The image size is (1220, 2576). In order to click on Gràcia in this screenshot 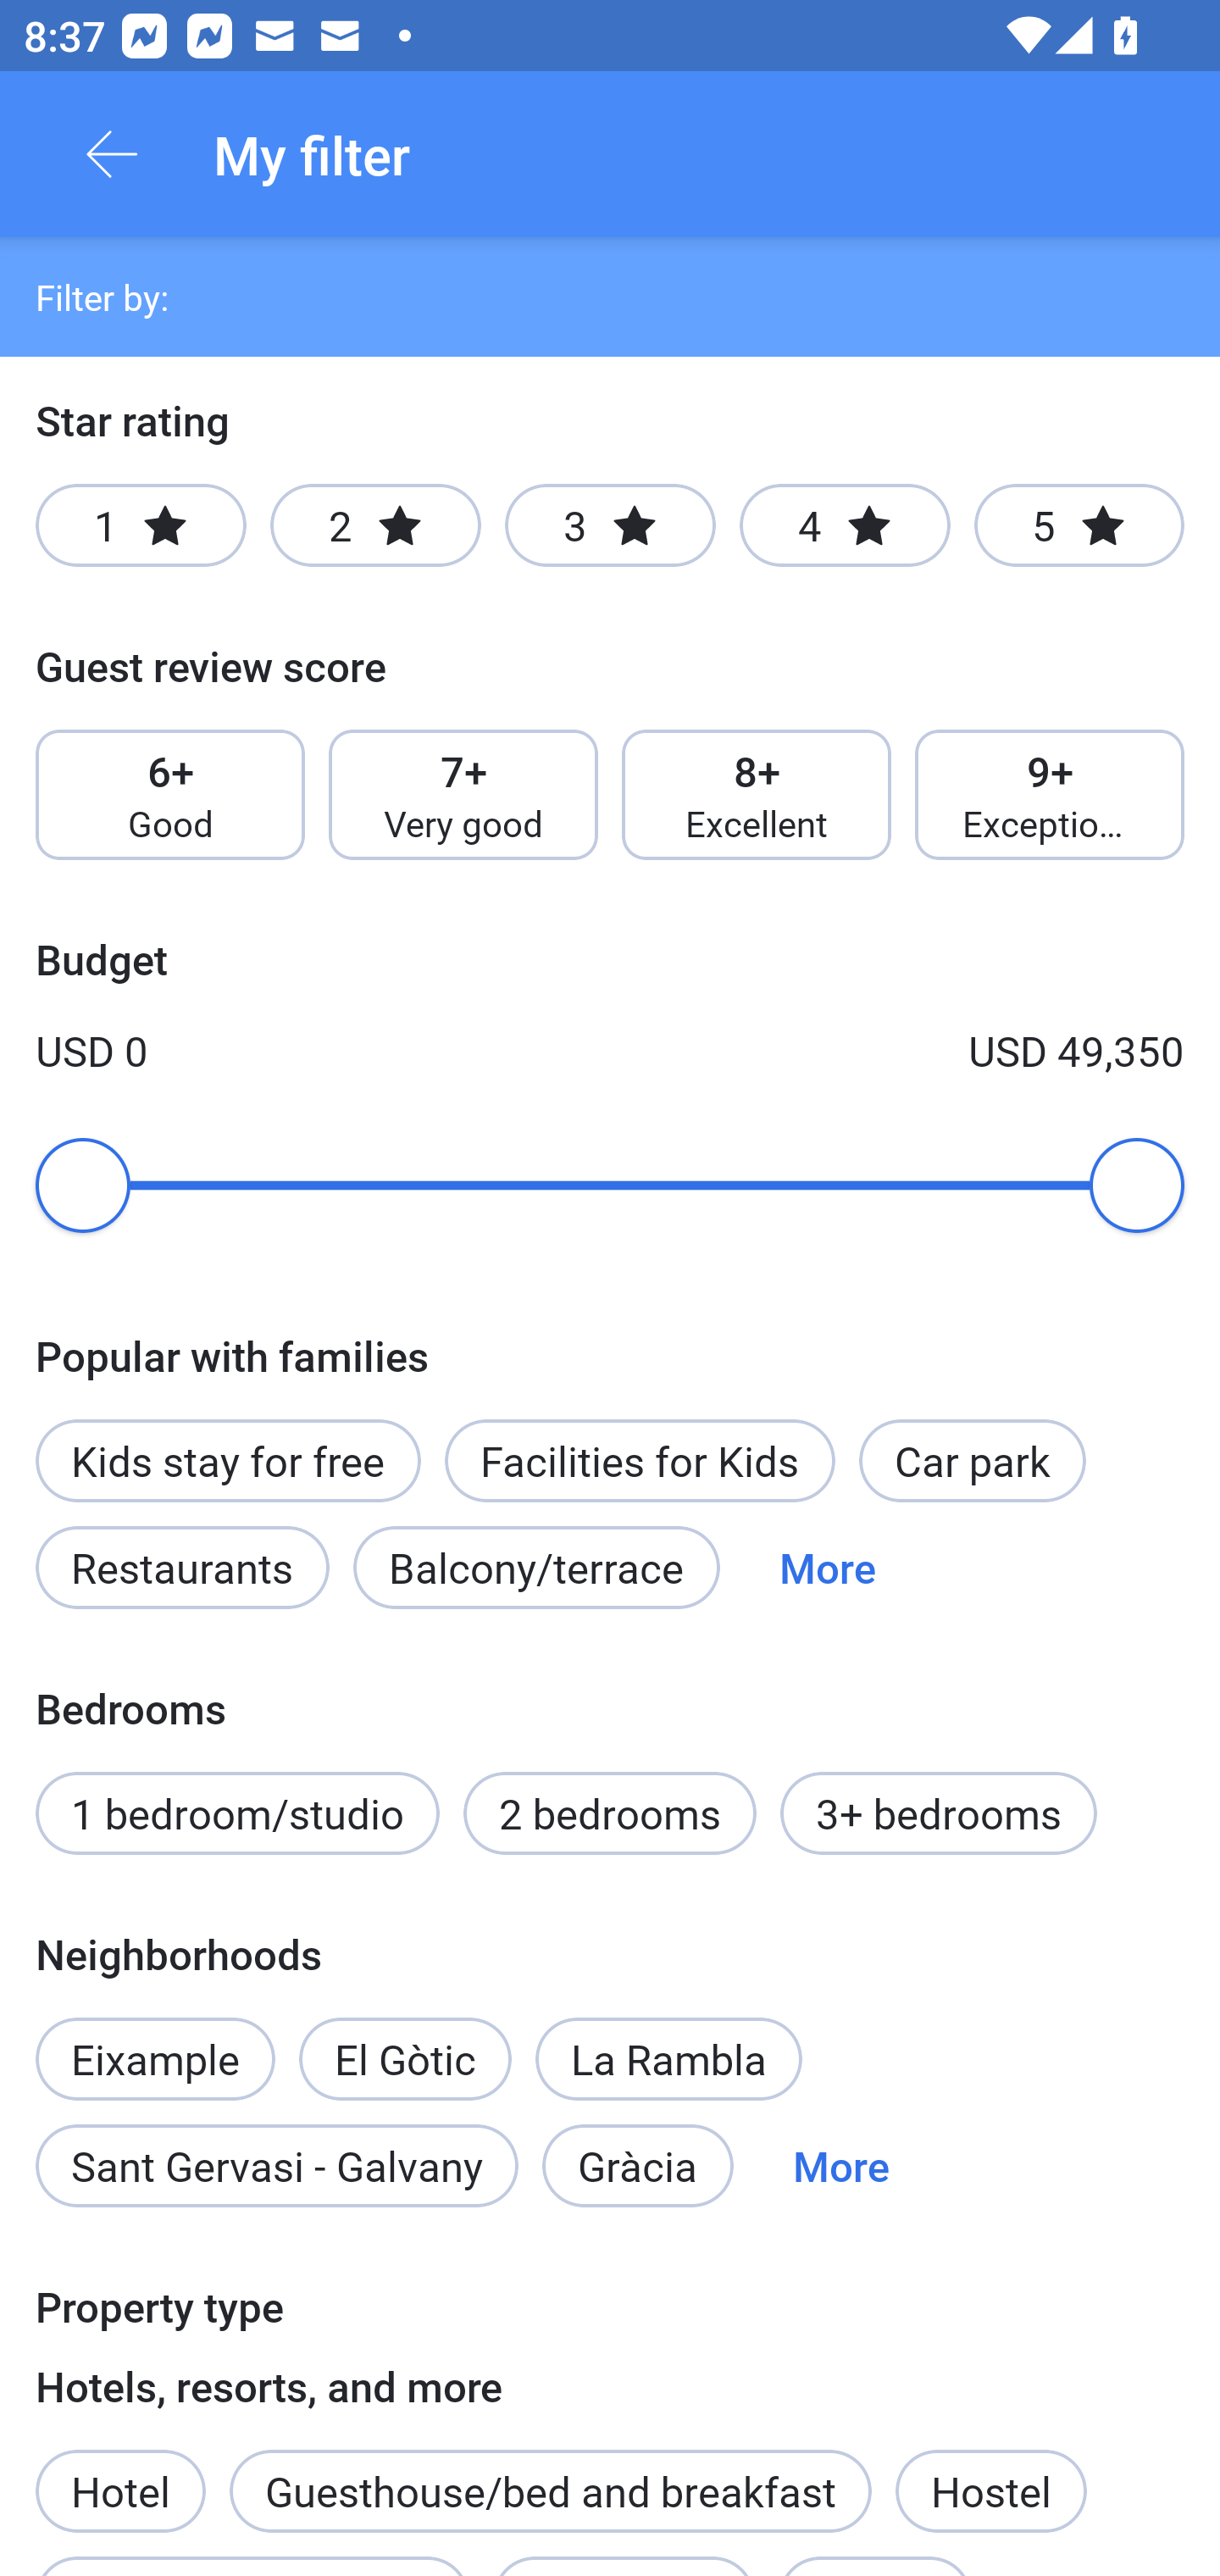, I will do `click(637, 2164)`.